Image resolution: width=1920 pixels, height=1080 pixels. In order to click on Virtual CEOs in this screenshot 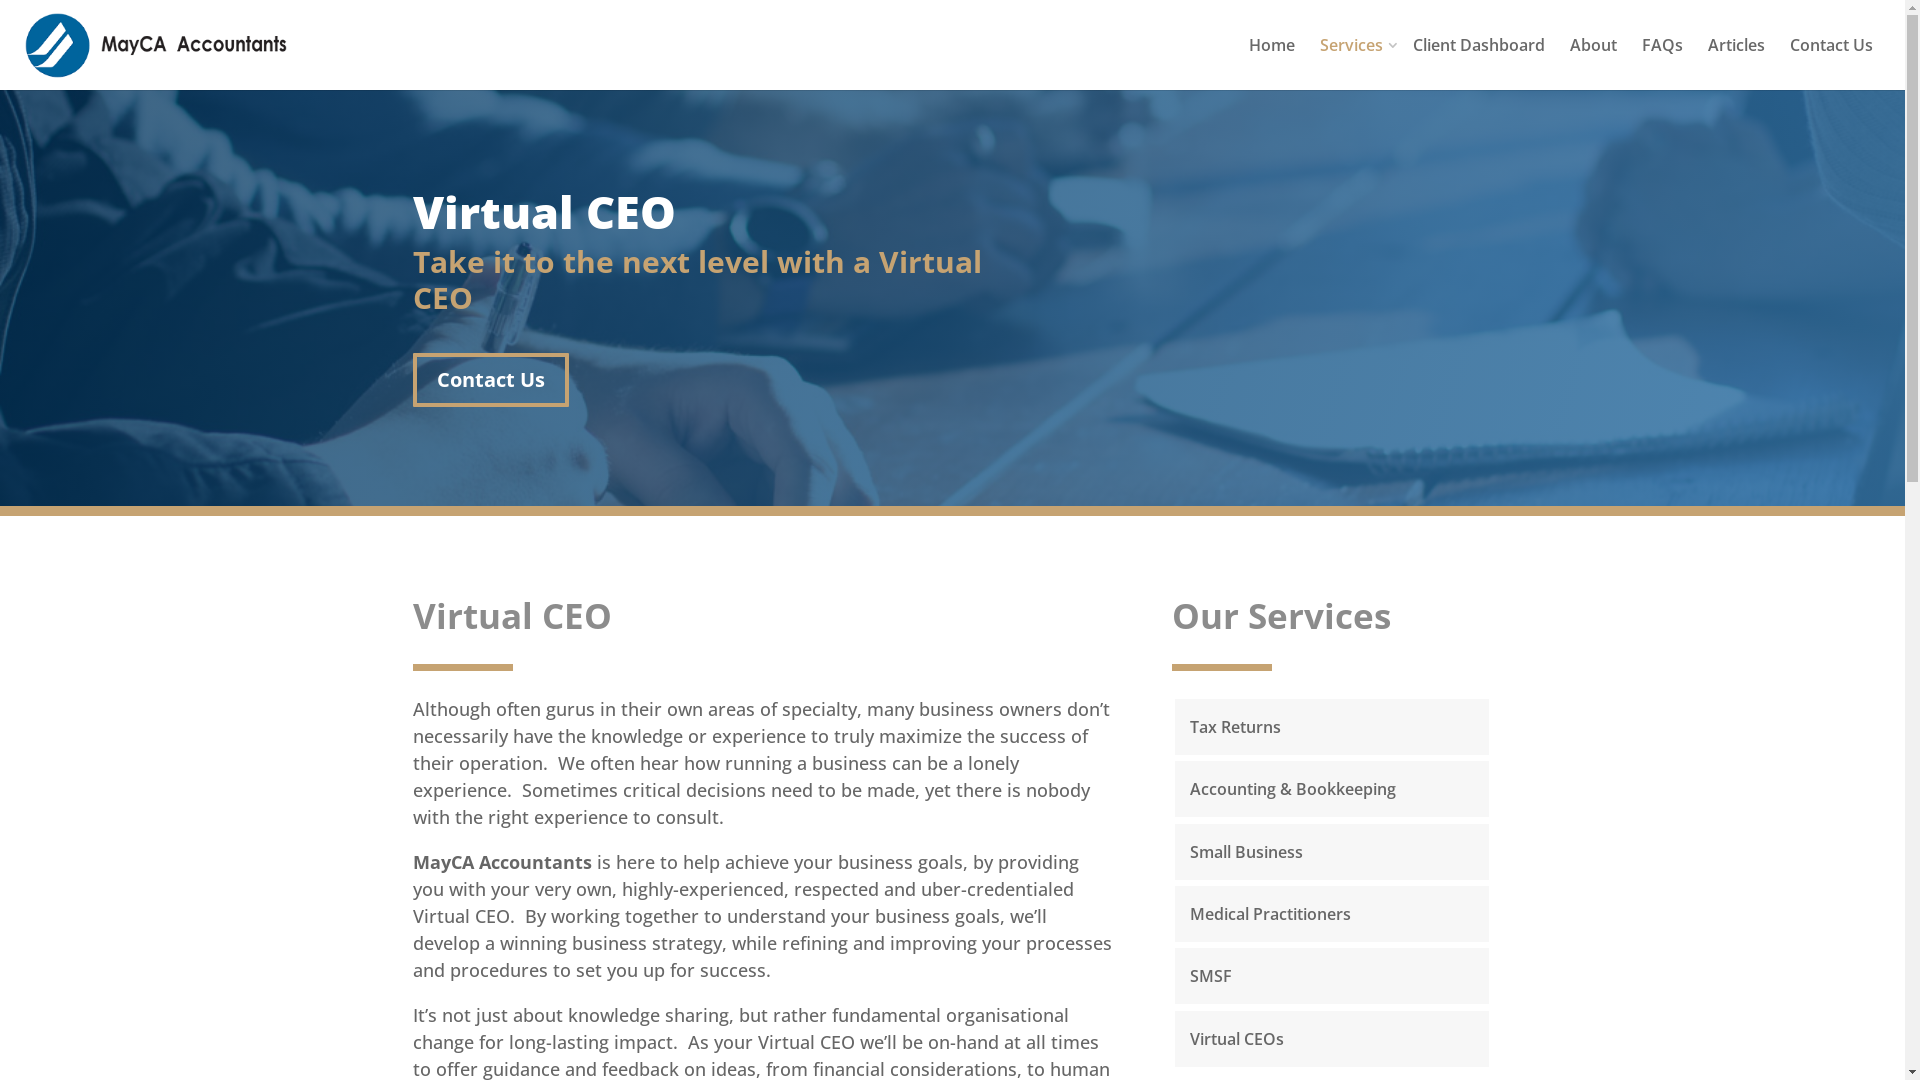, I will do `click(1237, 1039)`.